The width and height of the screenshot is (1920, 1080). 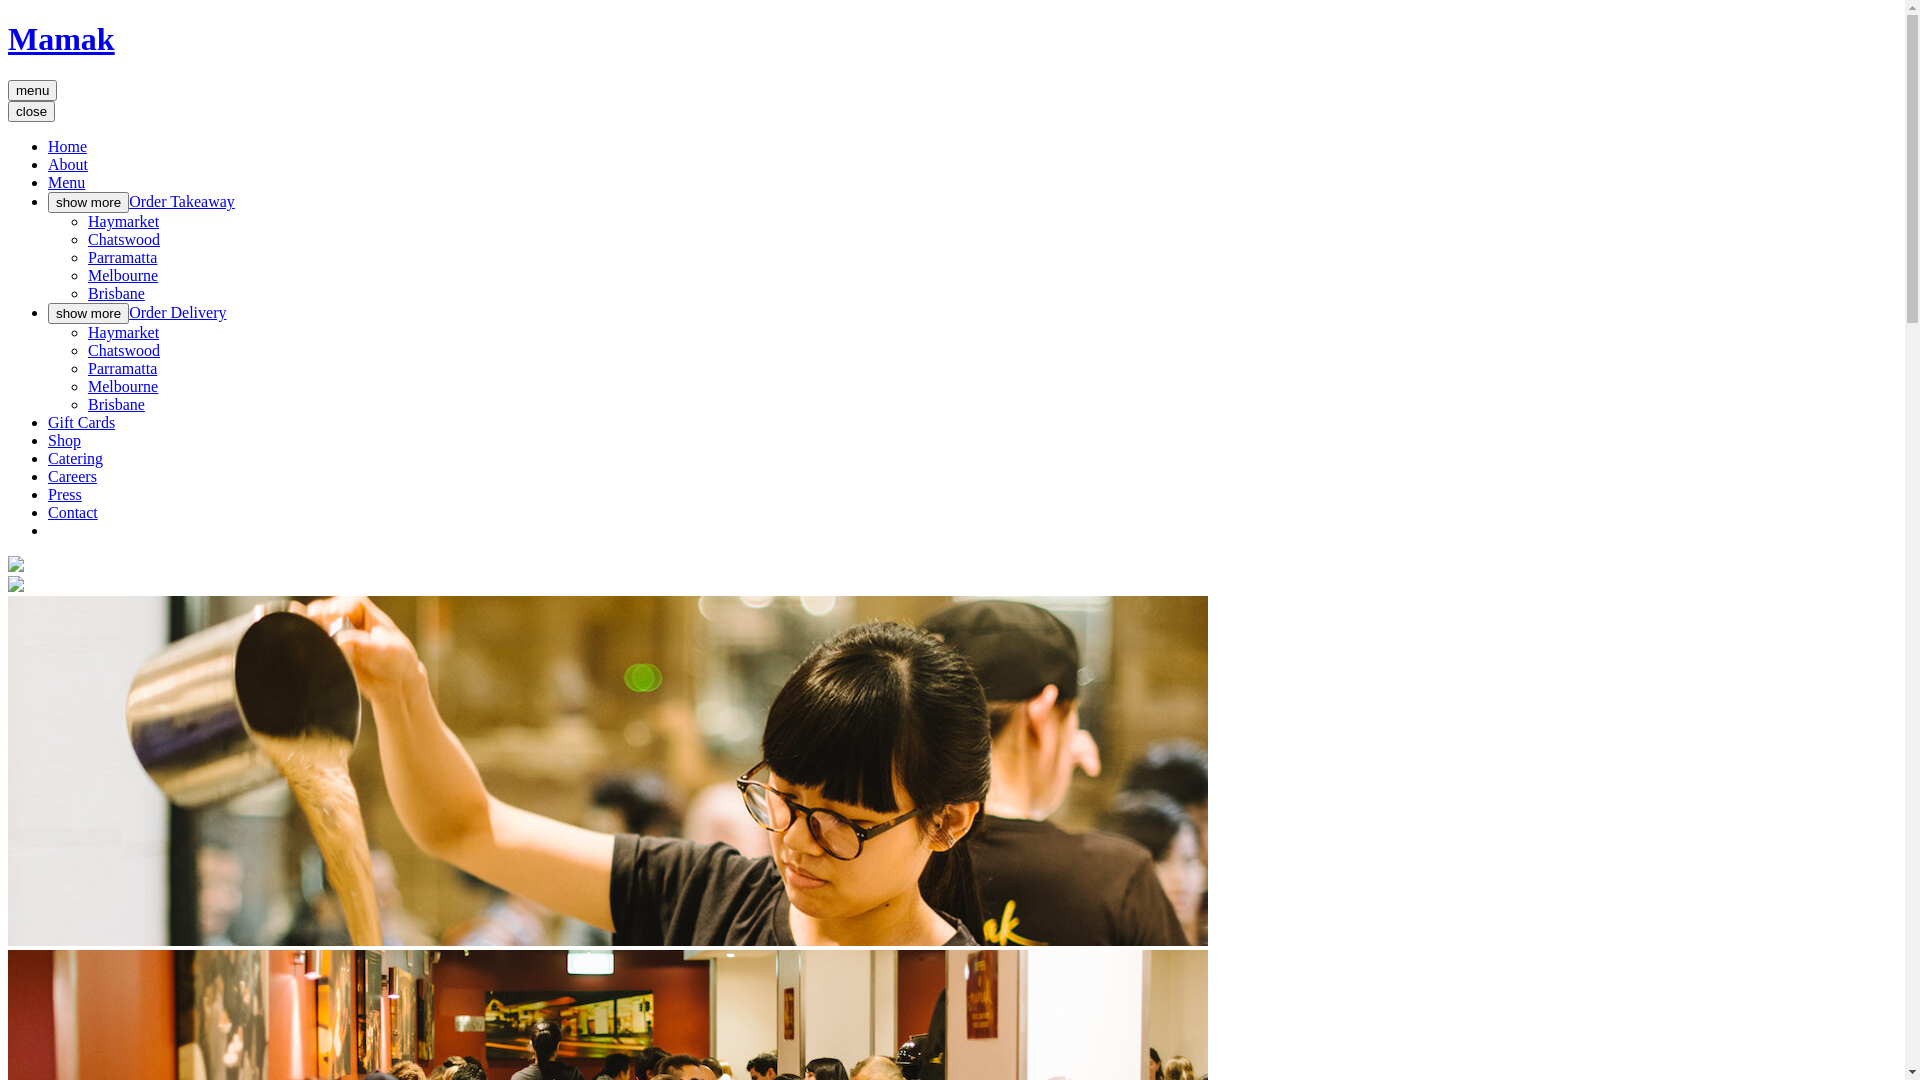 I want to click on show more, so click(x=88, y=314).